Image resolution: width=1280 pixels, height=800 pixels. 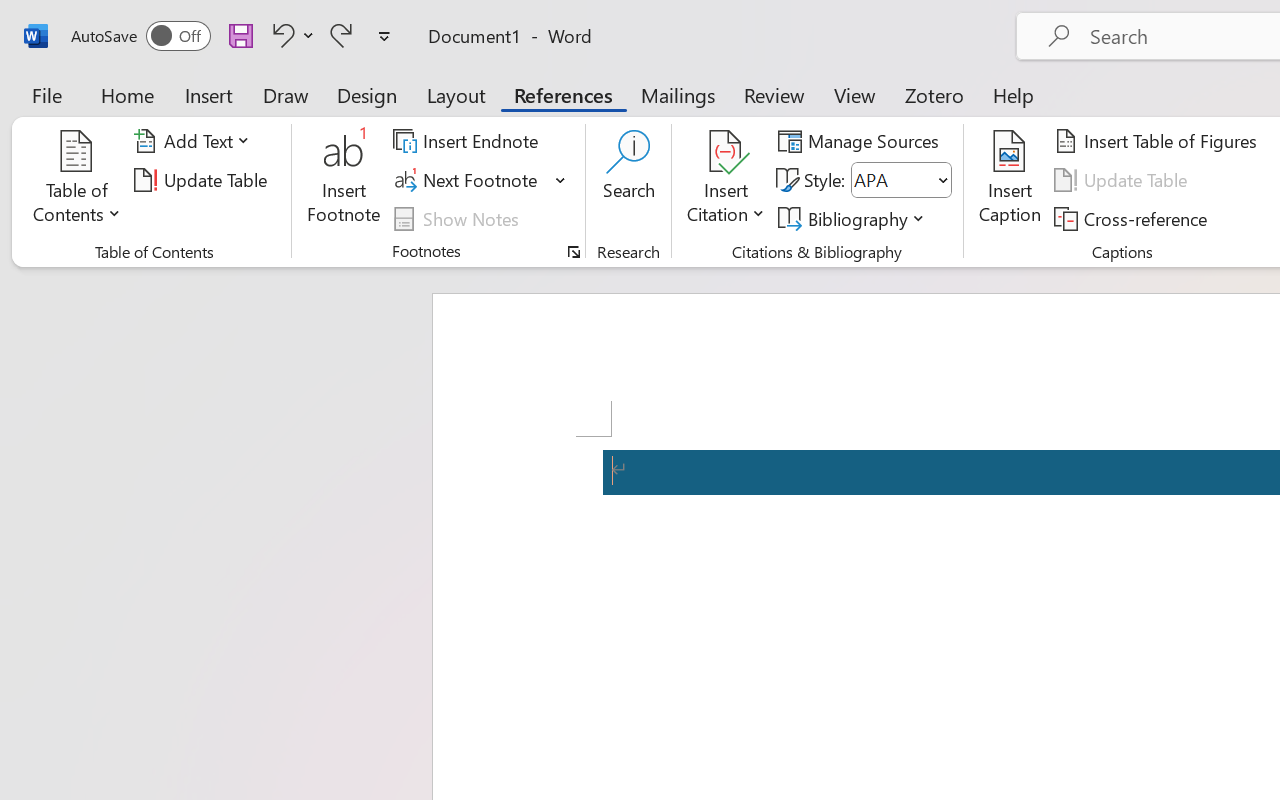 I want to click on Next Footnote, so click(x=480, y=180).